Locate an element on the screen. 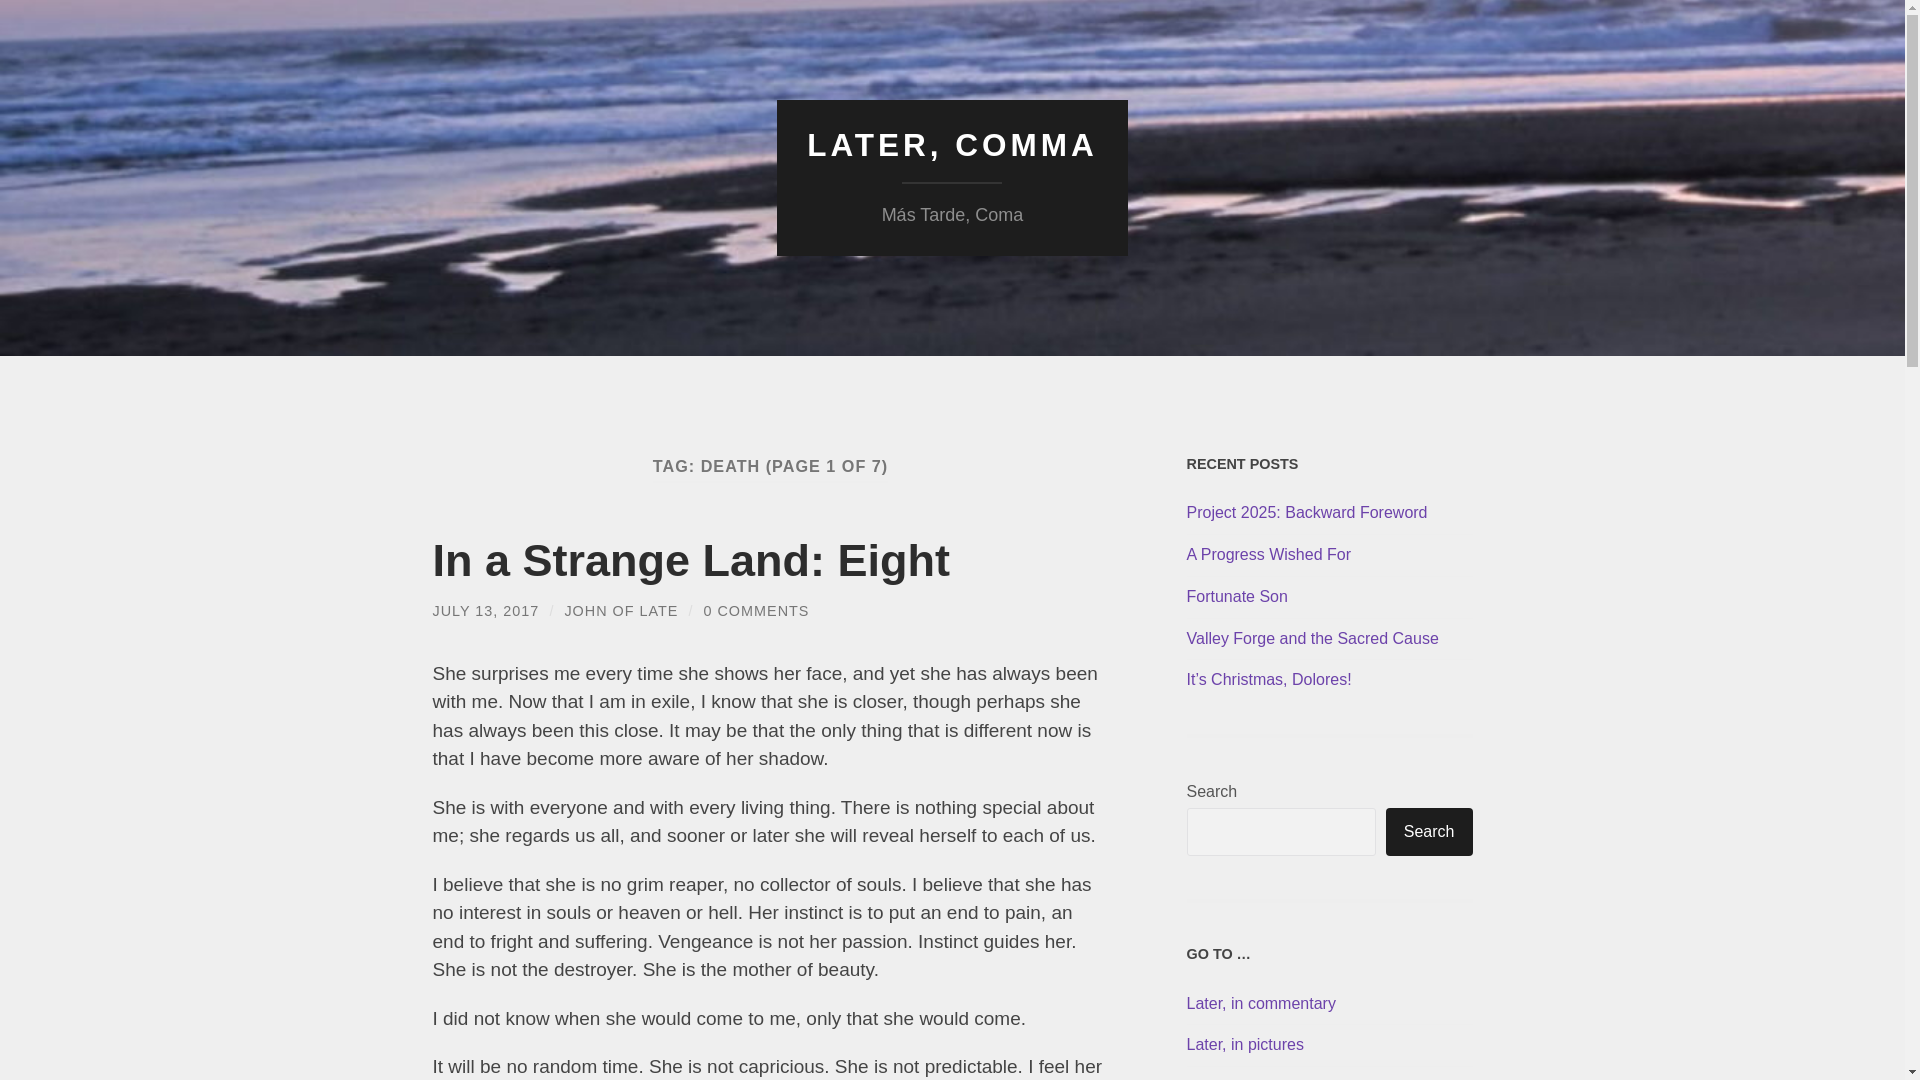  Project 2025: Backward Foreword is located at coordinates (1329, 513).